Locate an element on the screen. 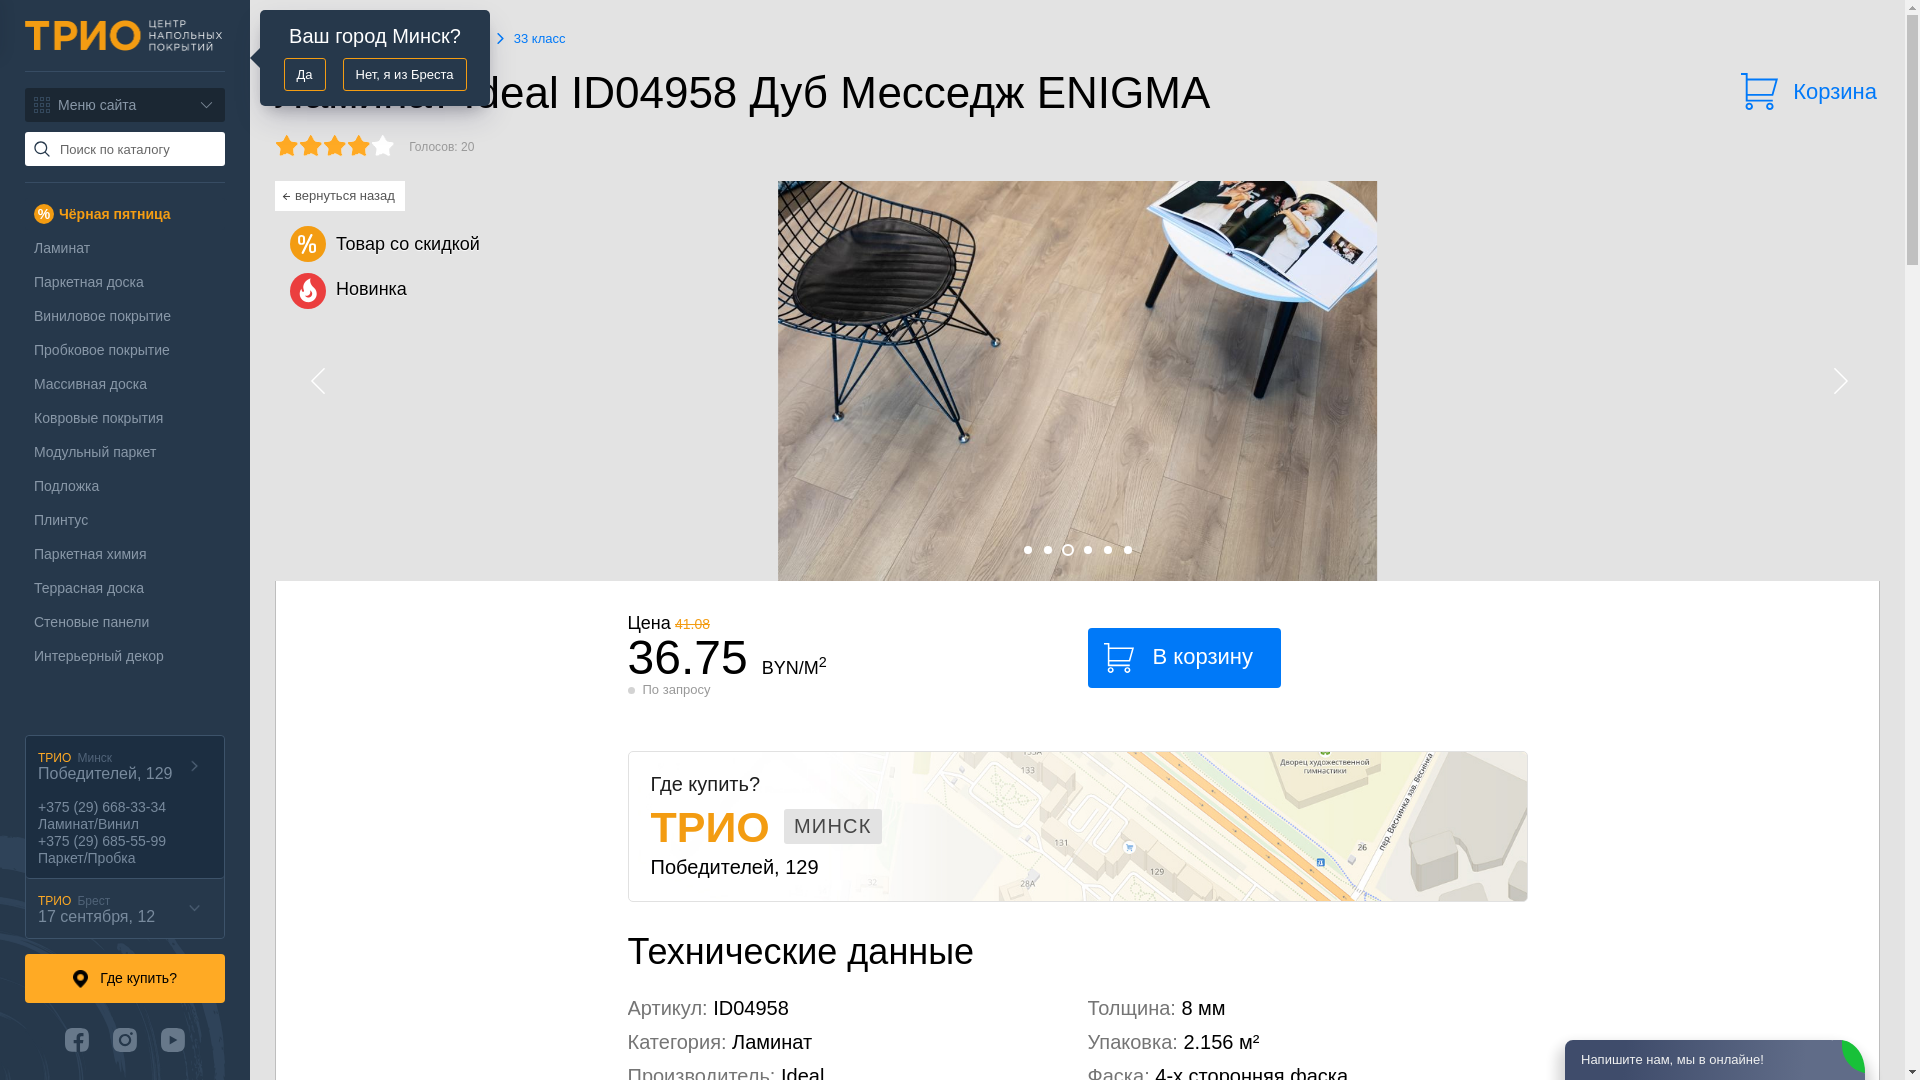  5 is located at coordinates (1108, 550).